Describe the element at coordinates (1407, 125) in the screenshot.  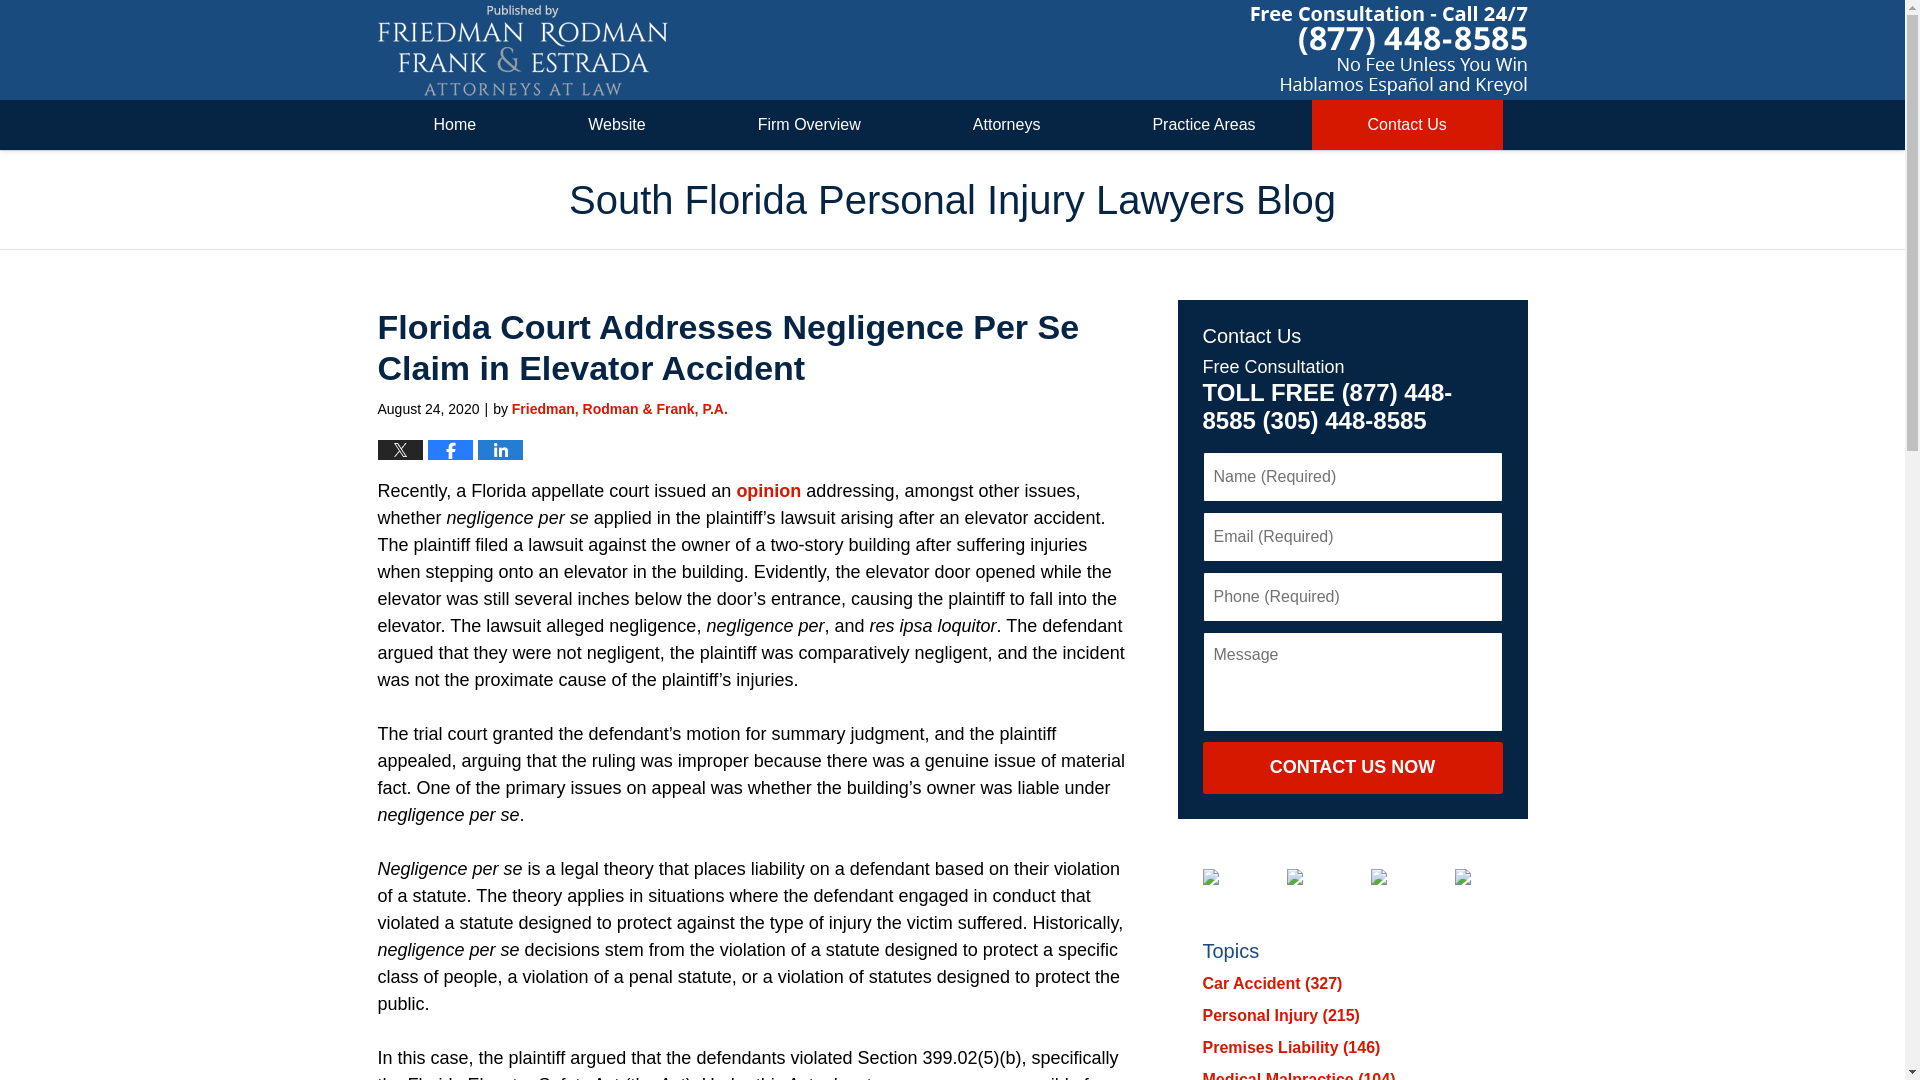
I see `Contact Us` at that location.